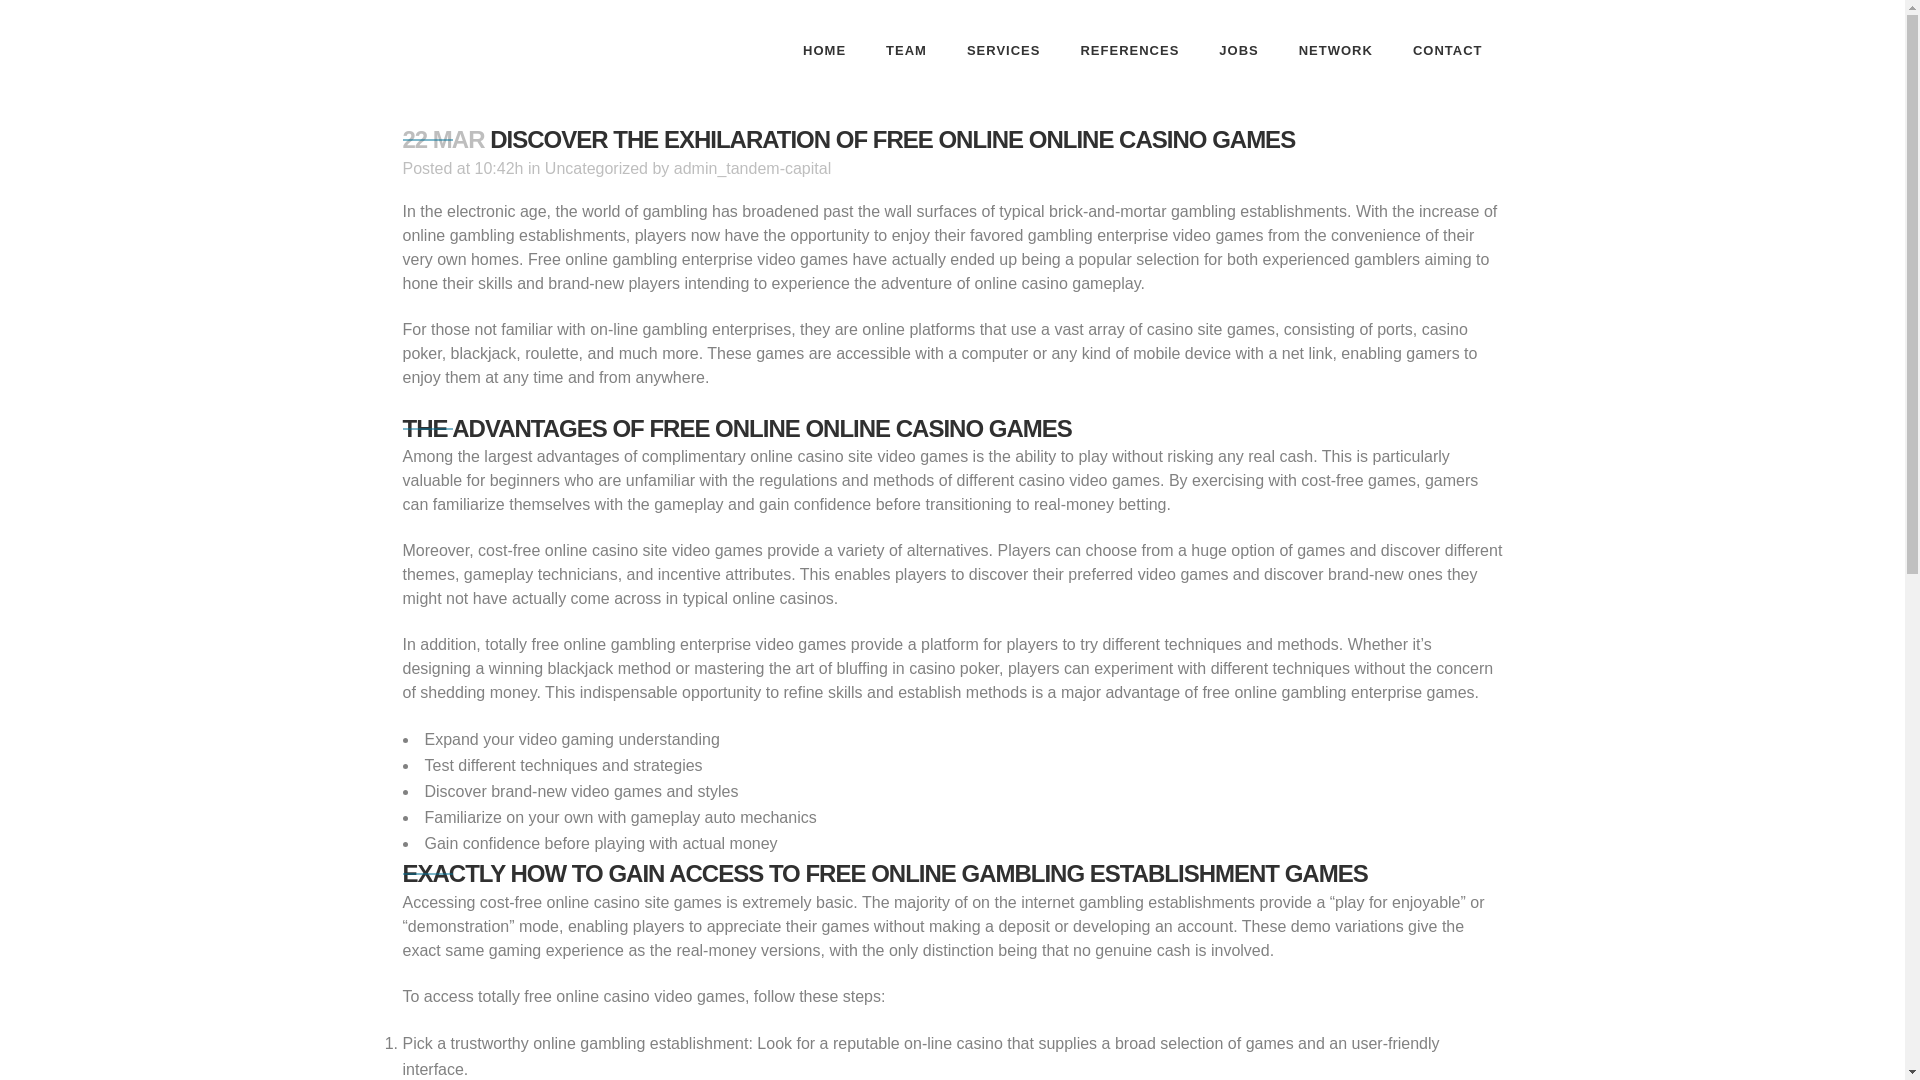 The height and width of the screenshot is (1080, 1920). I want to click on REFERENCES, so click(1128, 50).